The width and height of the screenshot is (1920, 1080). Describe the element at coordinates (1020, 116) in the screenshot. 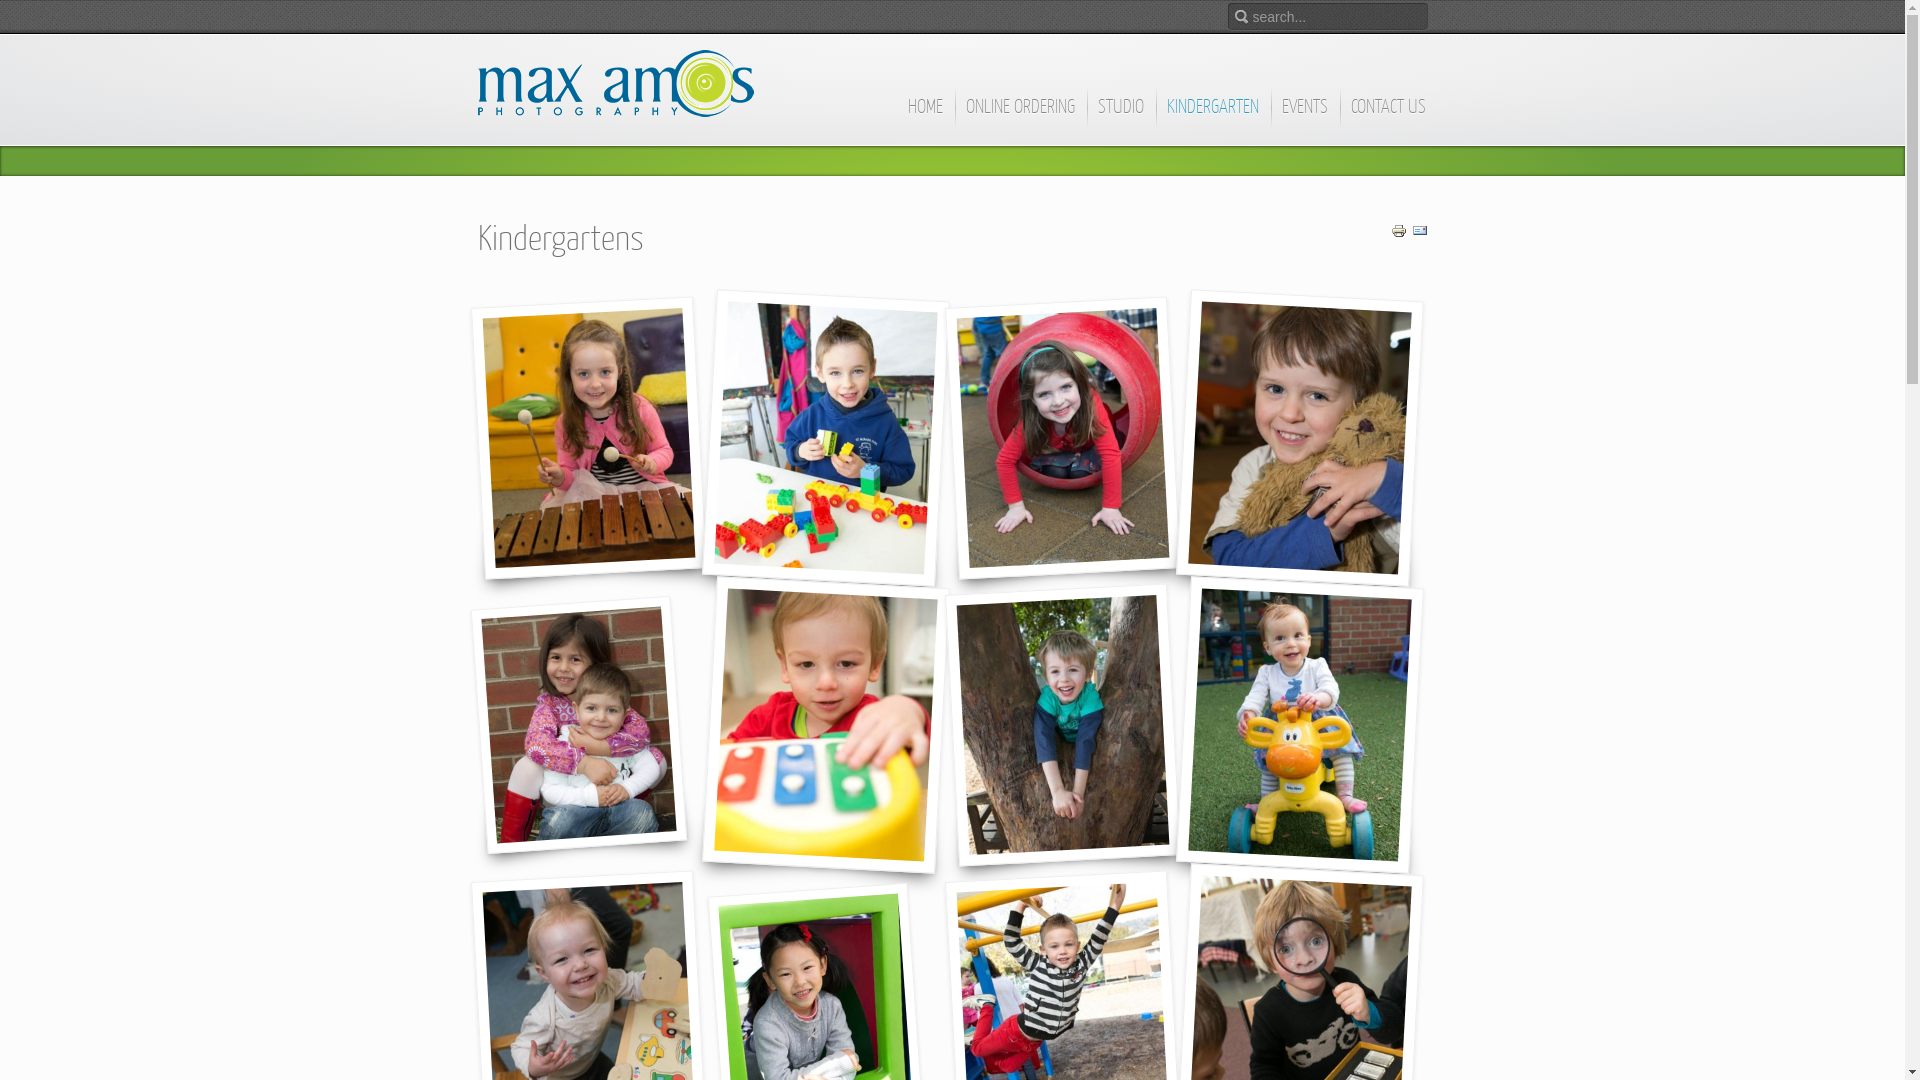

I see `ONLINE ORDERING` at that location.